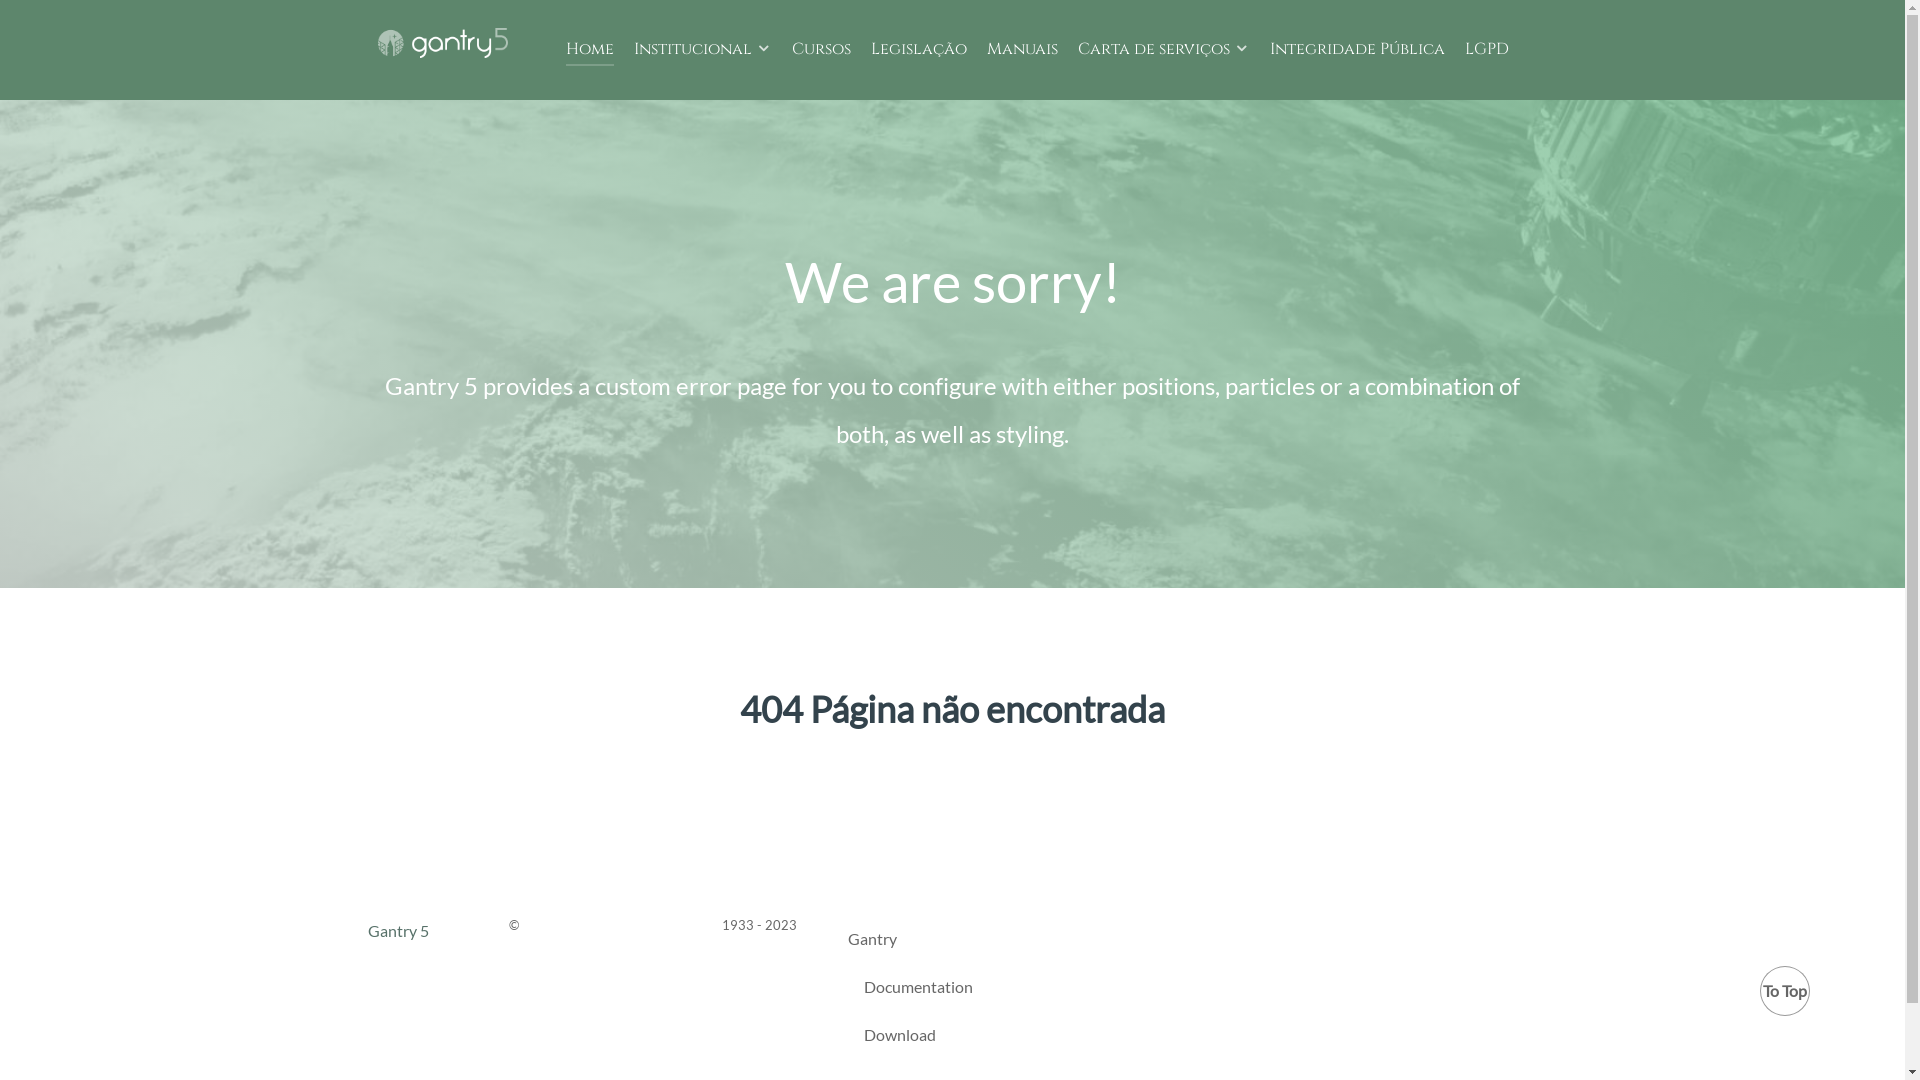  What do you see at coordinates (918, 991) in the screenshot?
I see `Documentation` at bounding box center [918, 991].